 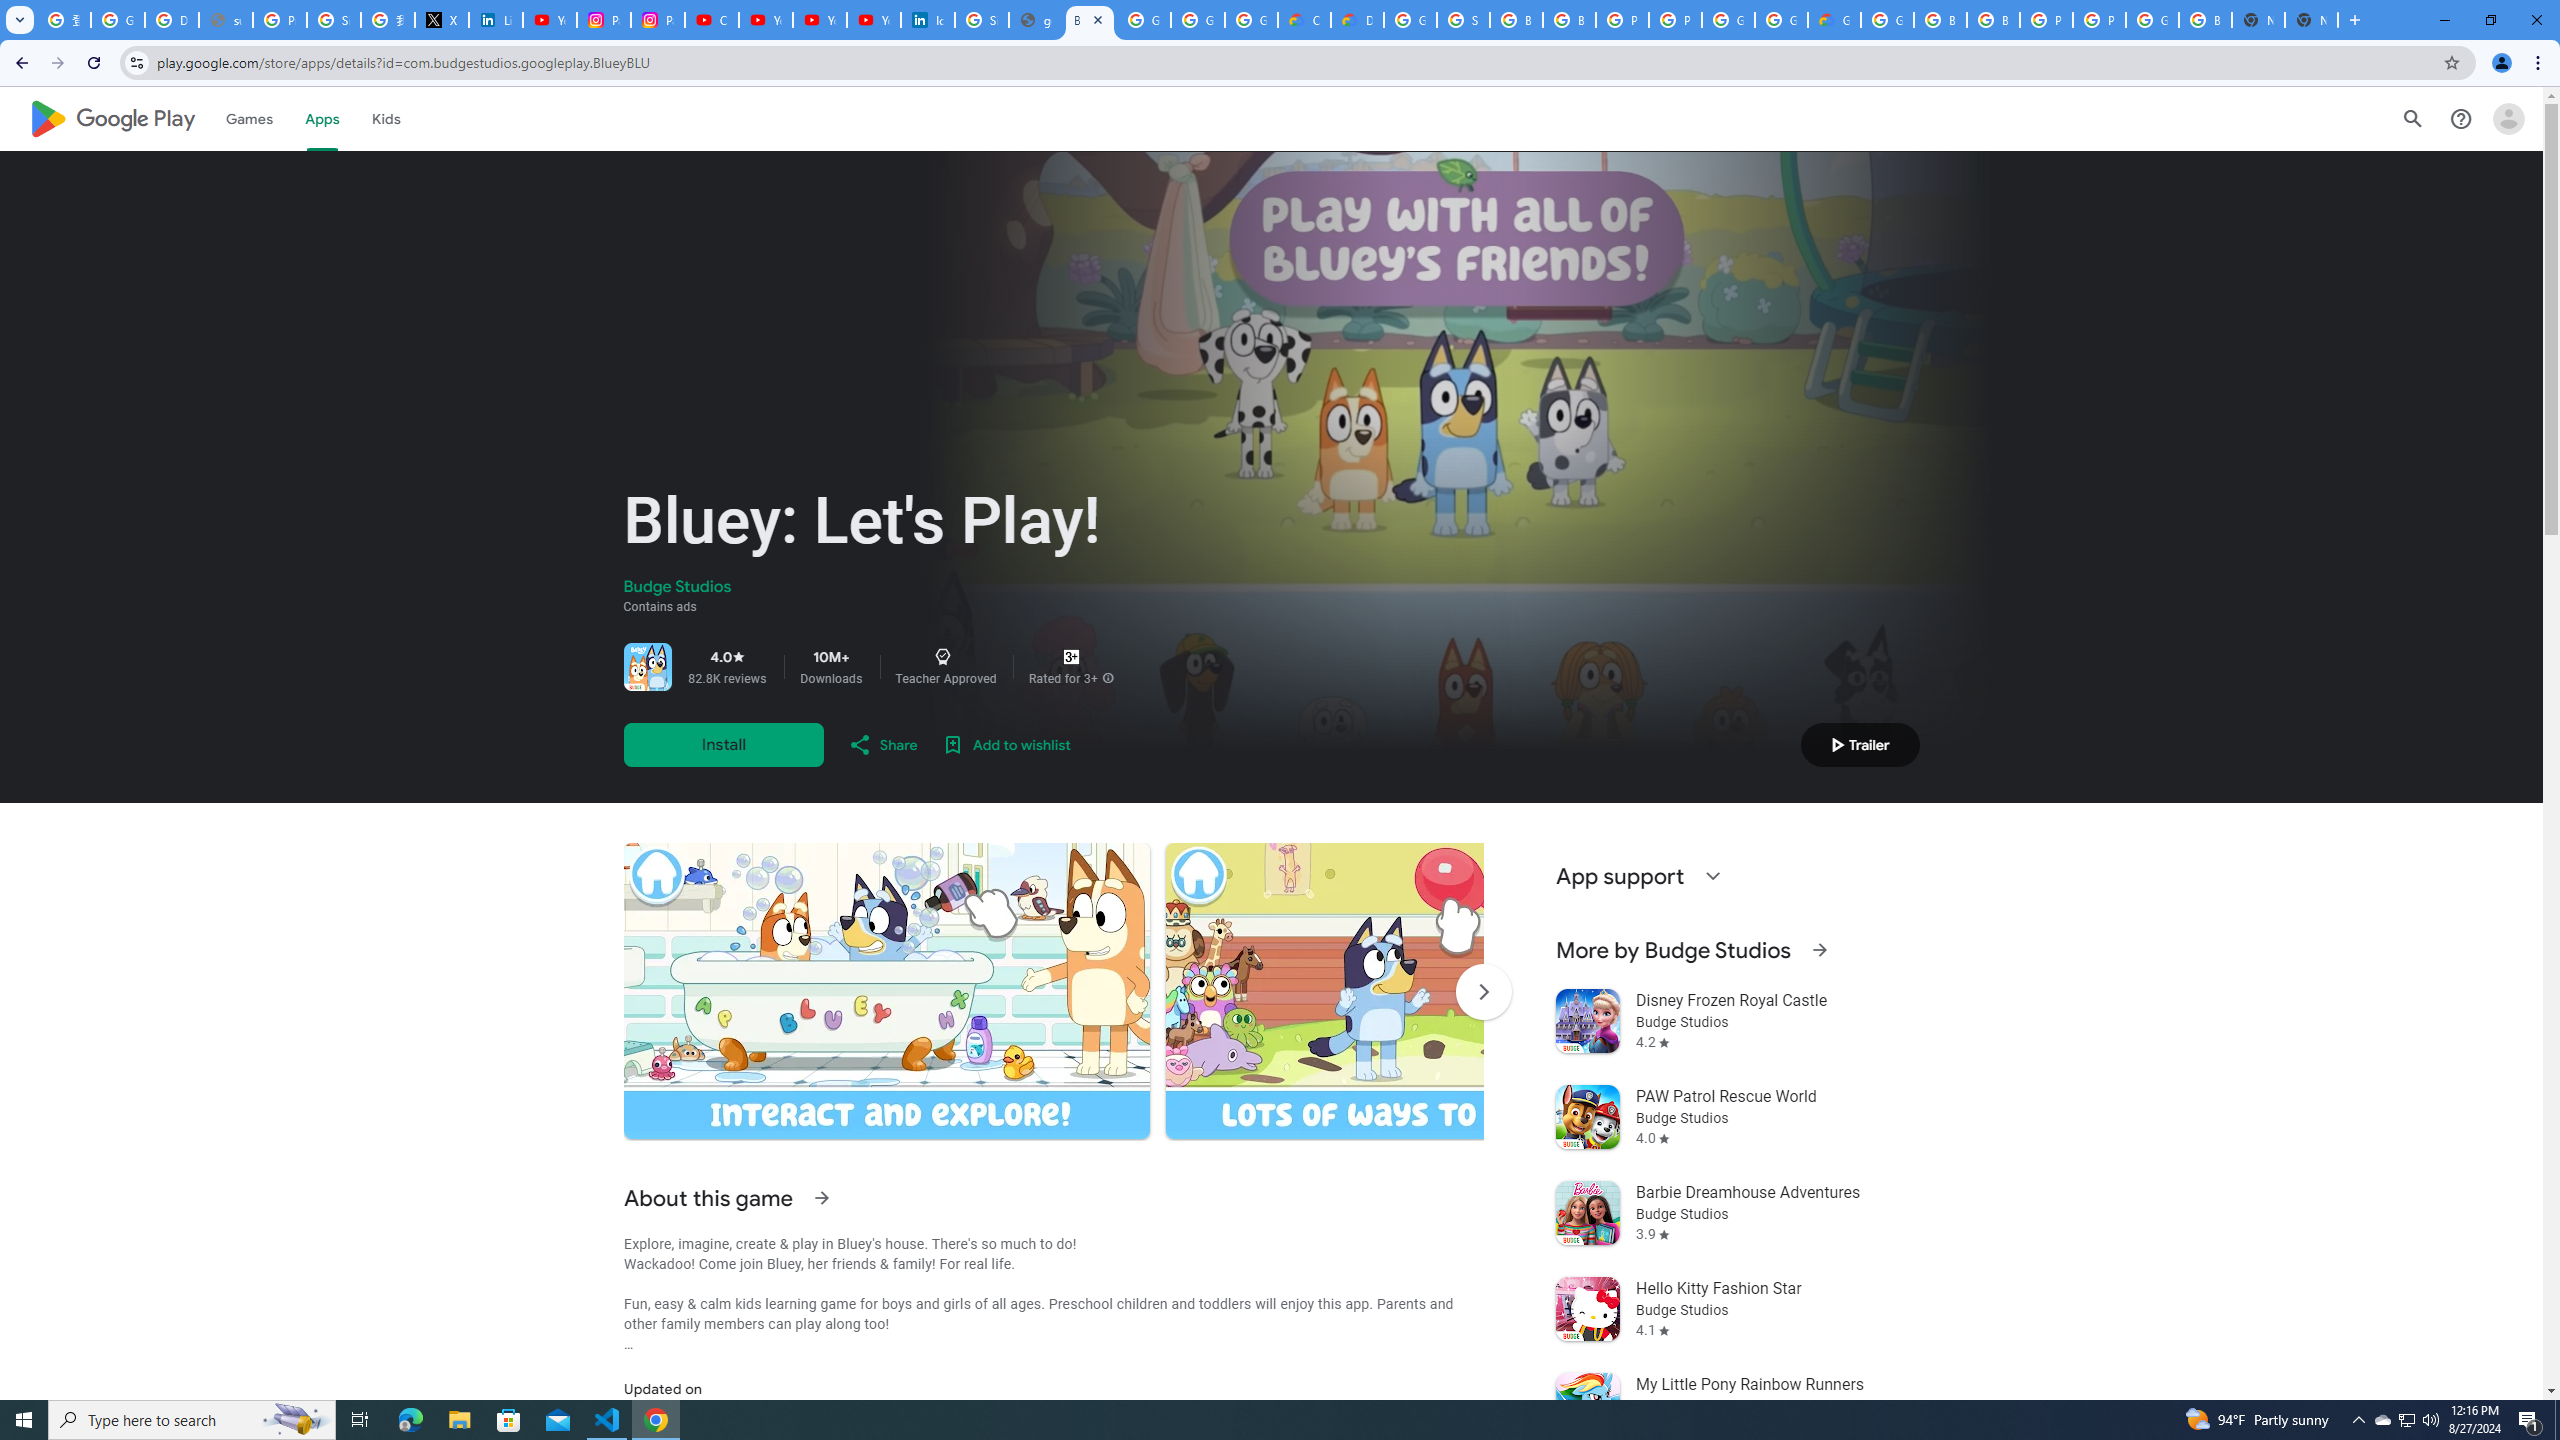 I want to click on Browse Chrome as a guest - Computer - Google Chrome Help, so click(x=1516, y=20).